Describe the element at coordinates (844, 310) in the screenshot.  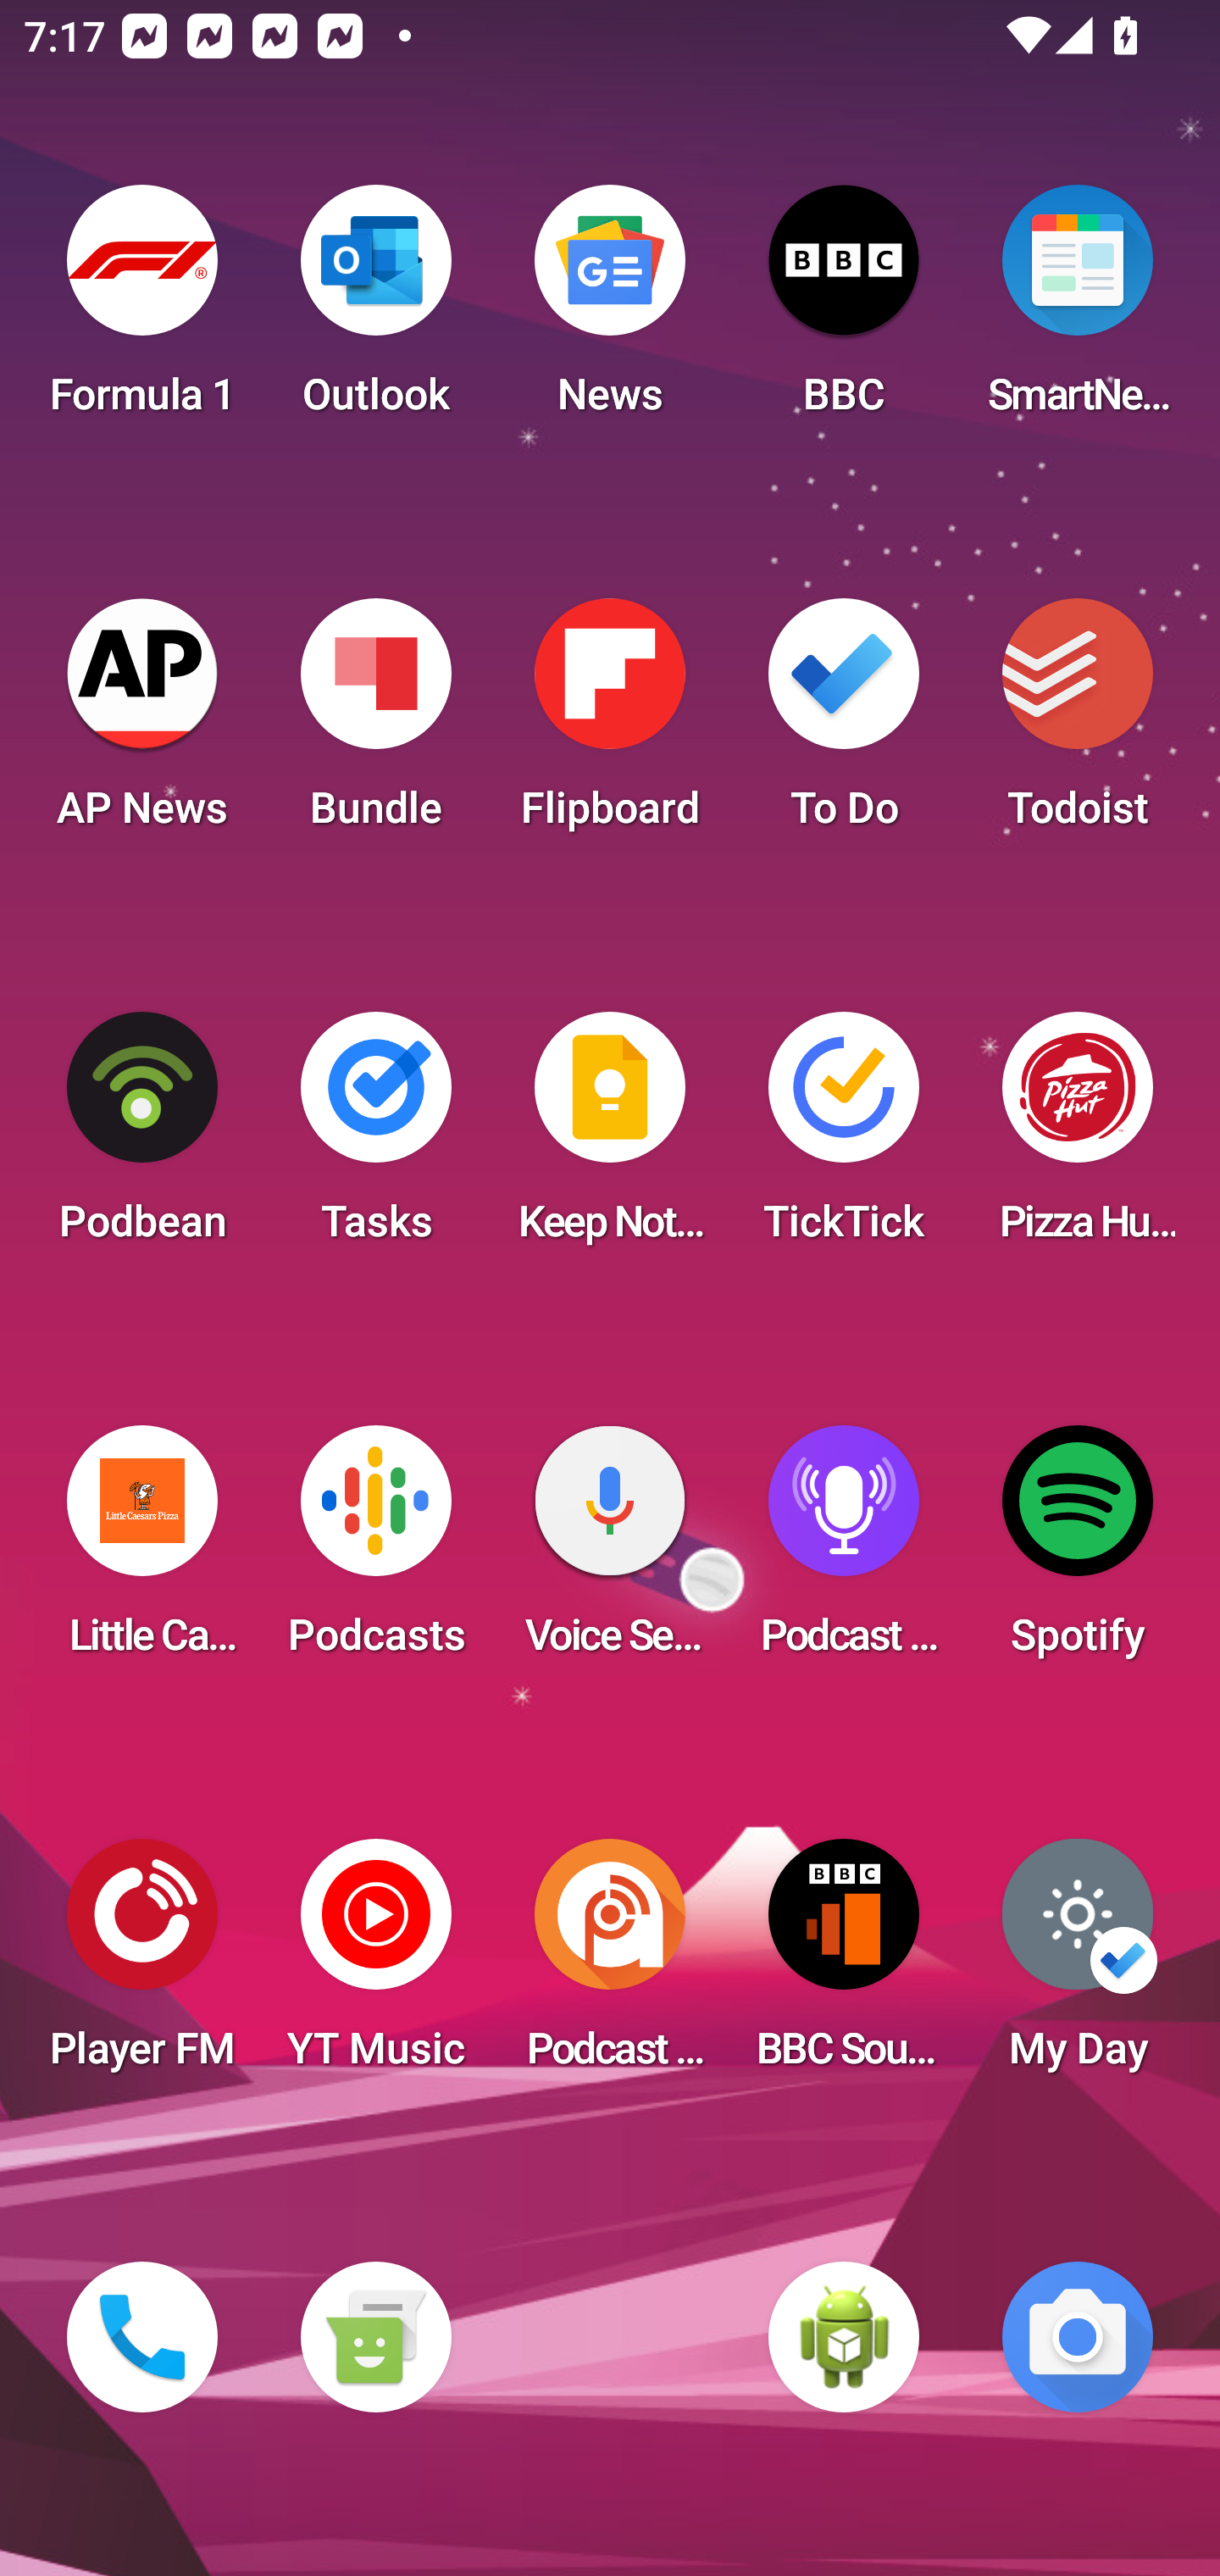
I see `BBC` at that location.